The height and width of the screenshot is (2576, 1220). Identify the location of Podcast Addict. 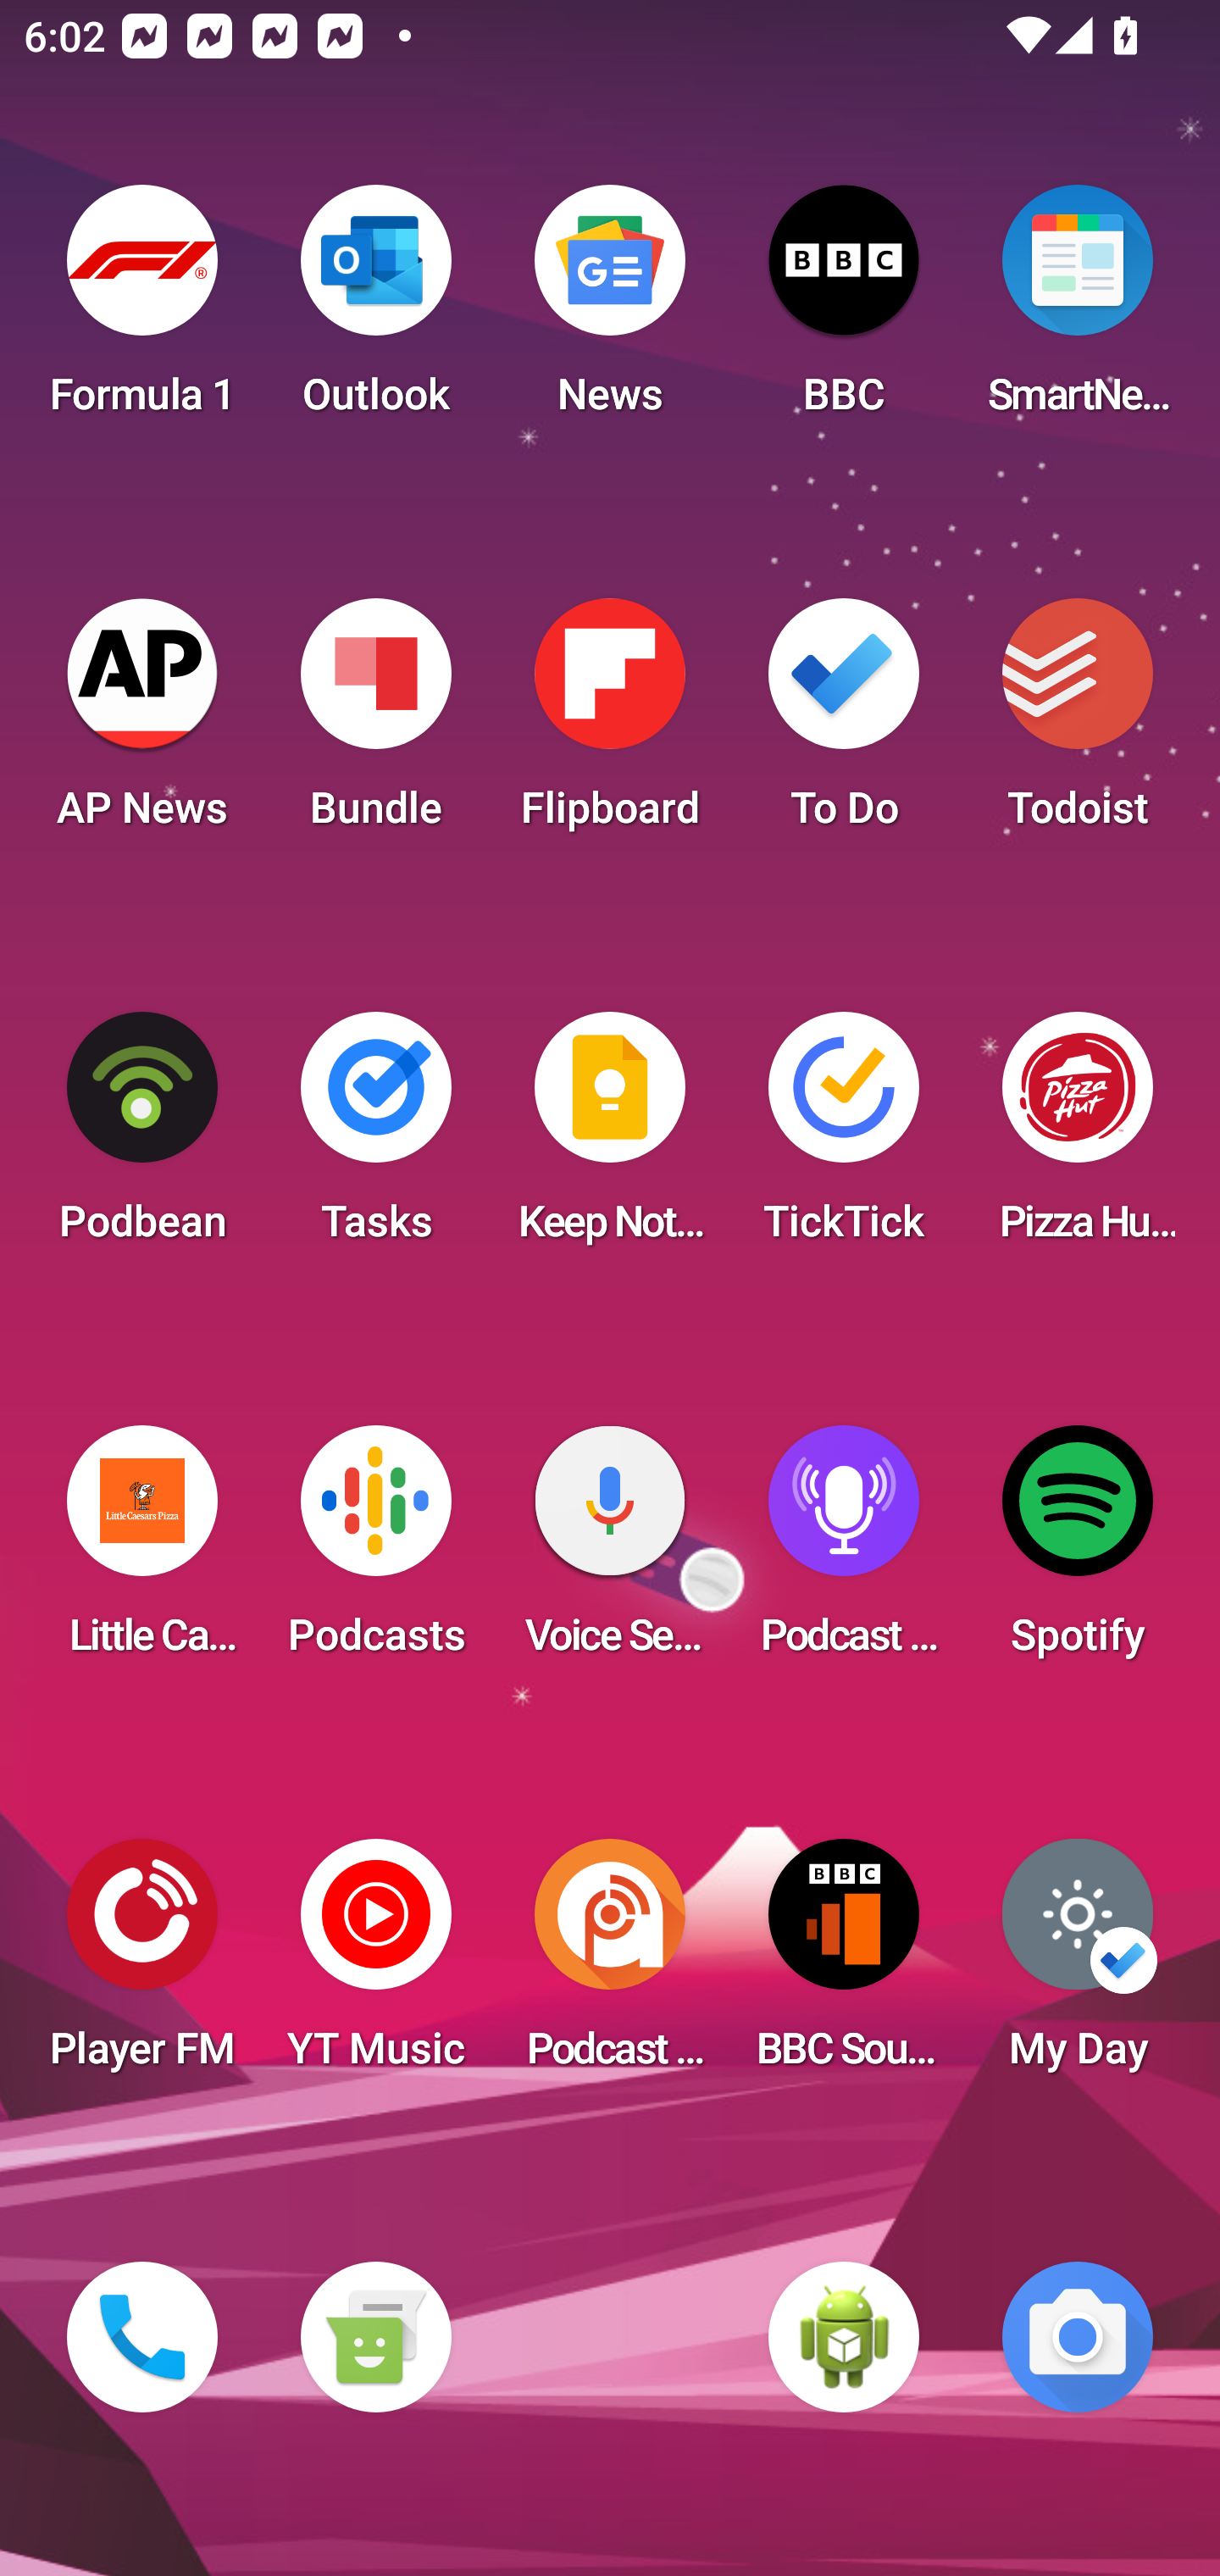
(610, 1964).